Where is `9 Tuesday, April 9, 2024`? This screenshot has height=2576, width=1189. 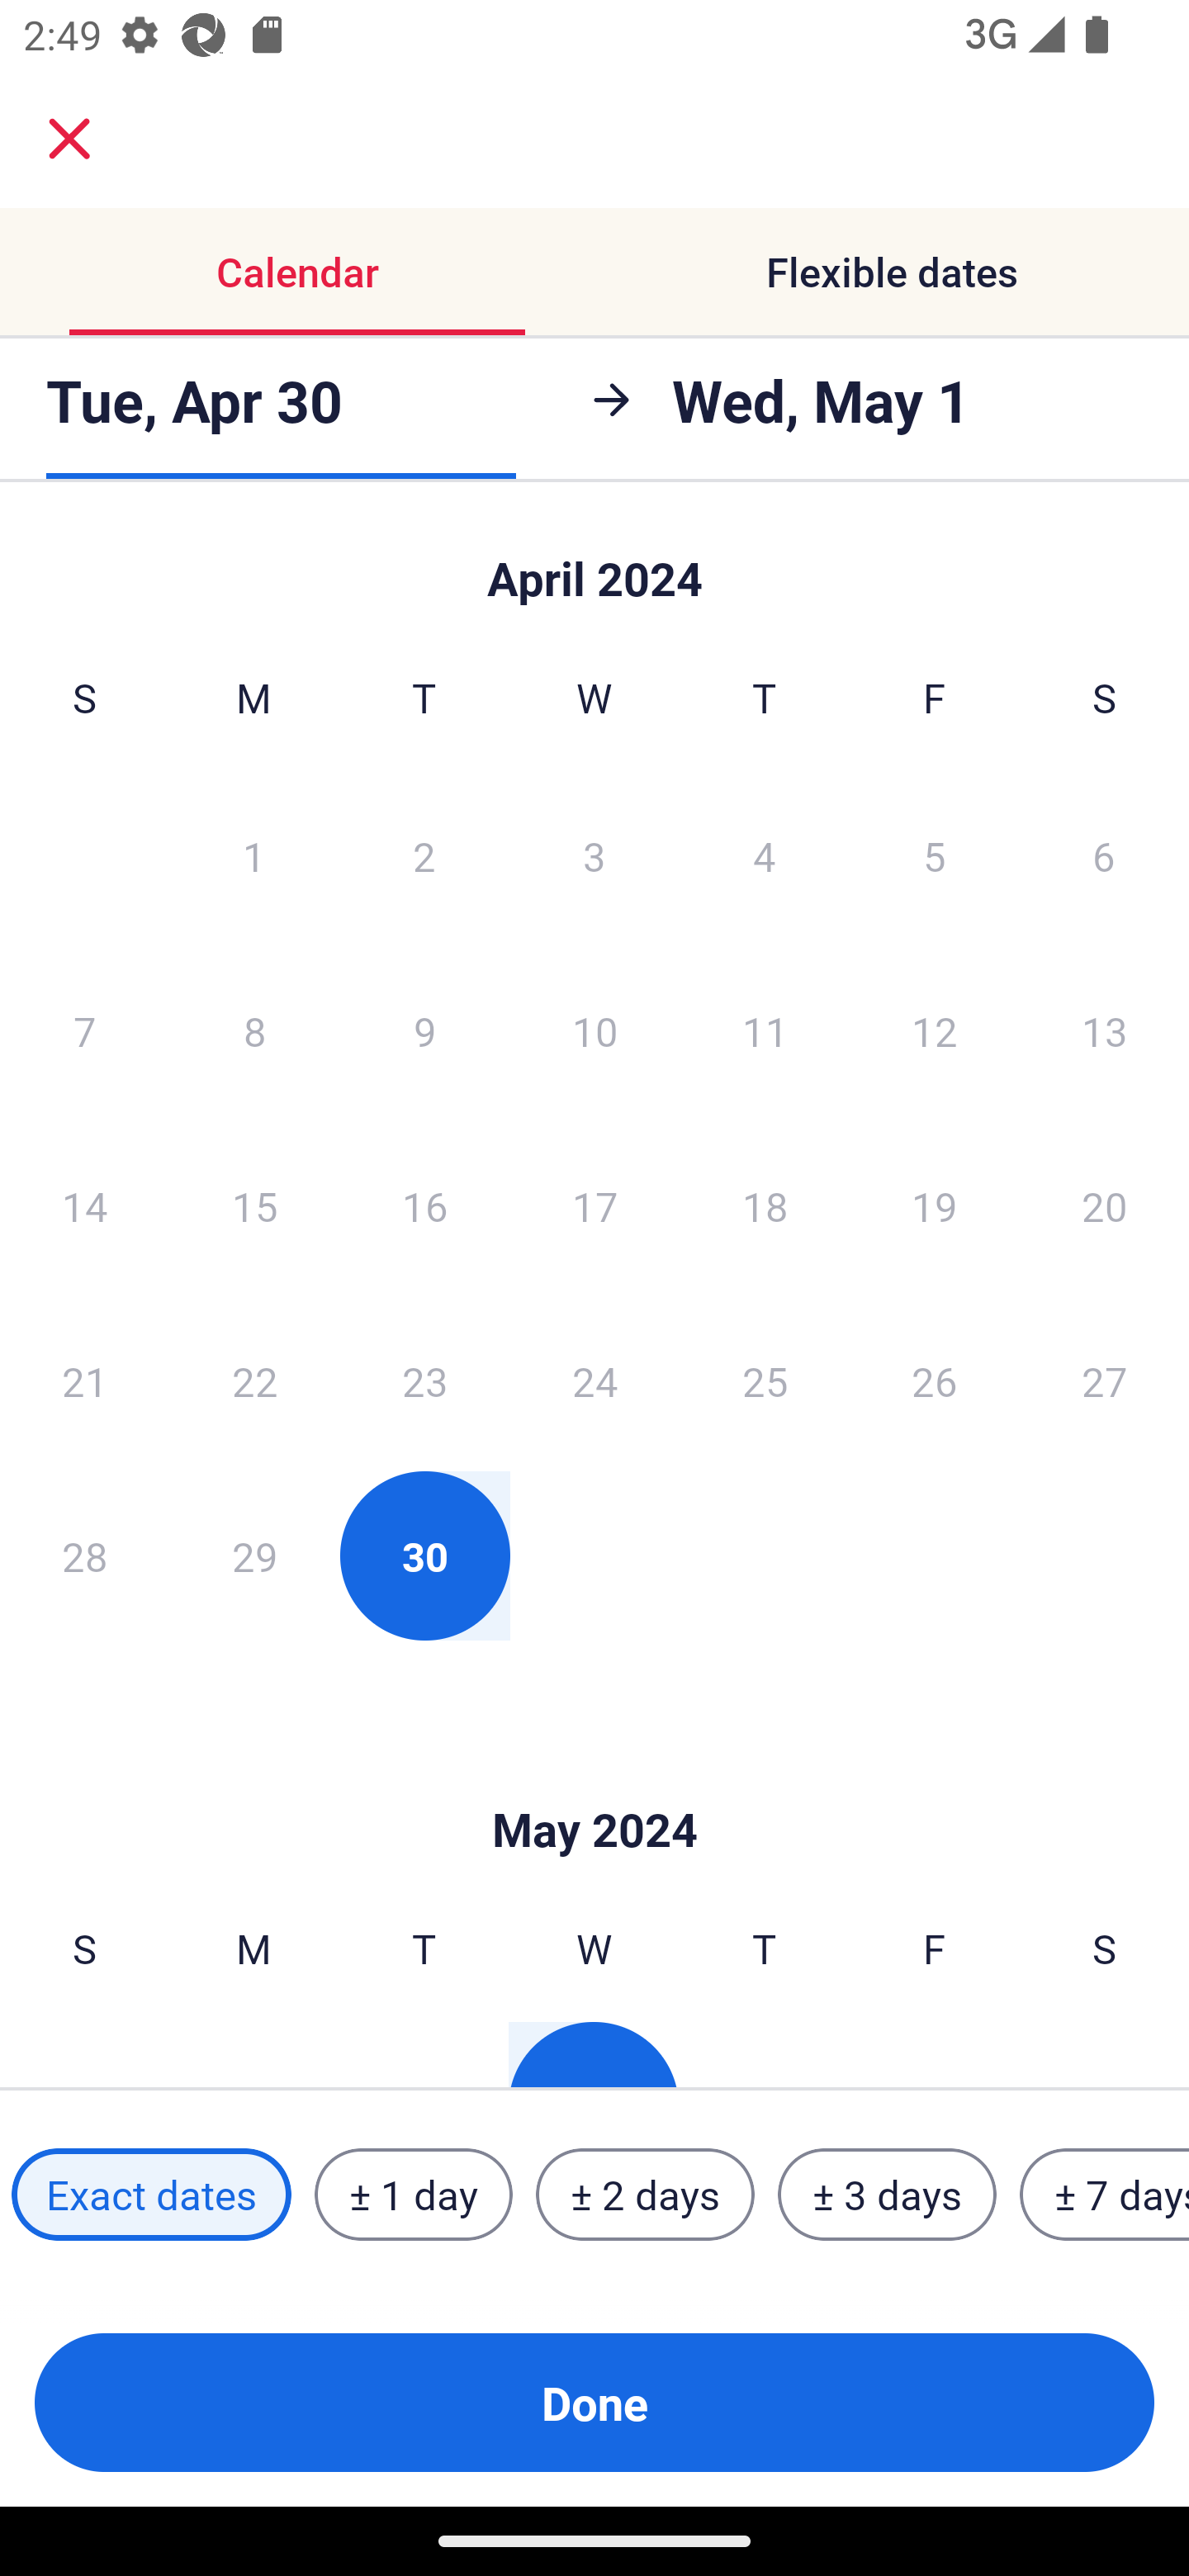
9 Tuesday, April 9, 2024 is located at coordinates (424, 1030).